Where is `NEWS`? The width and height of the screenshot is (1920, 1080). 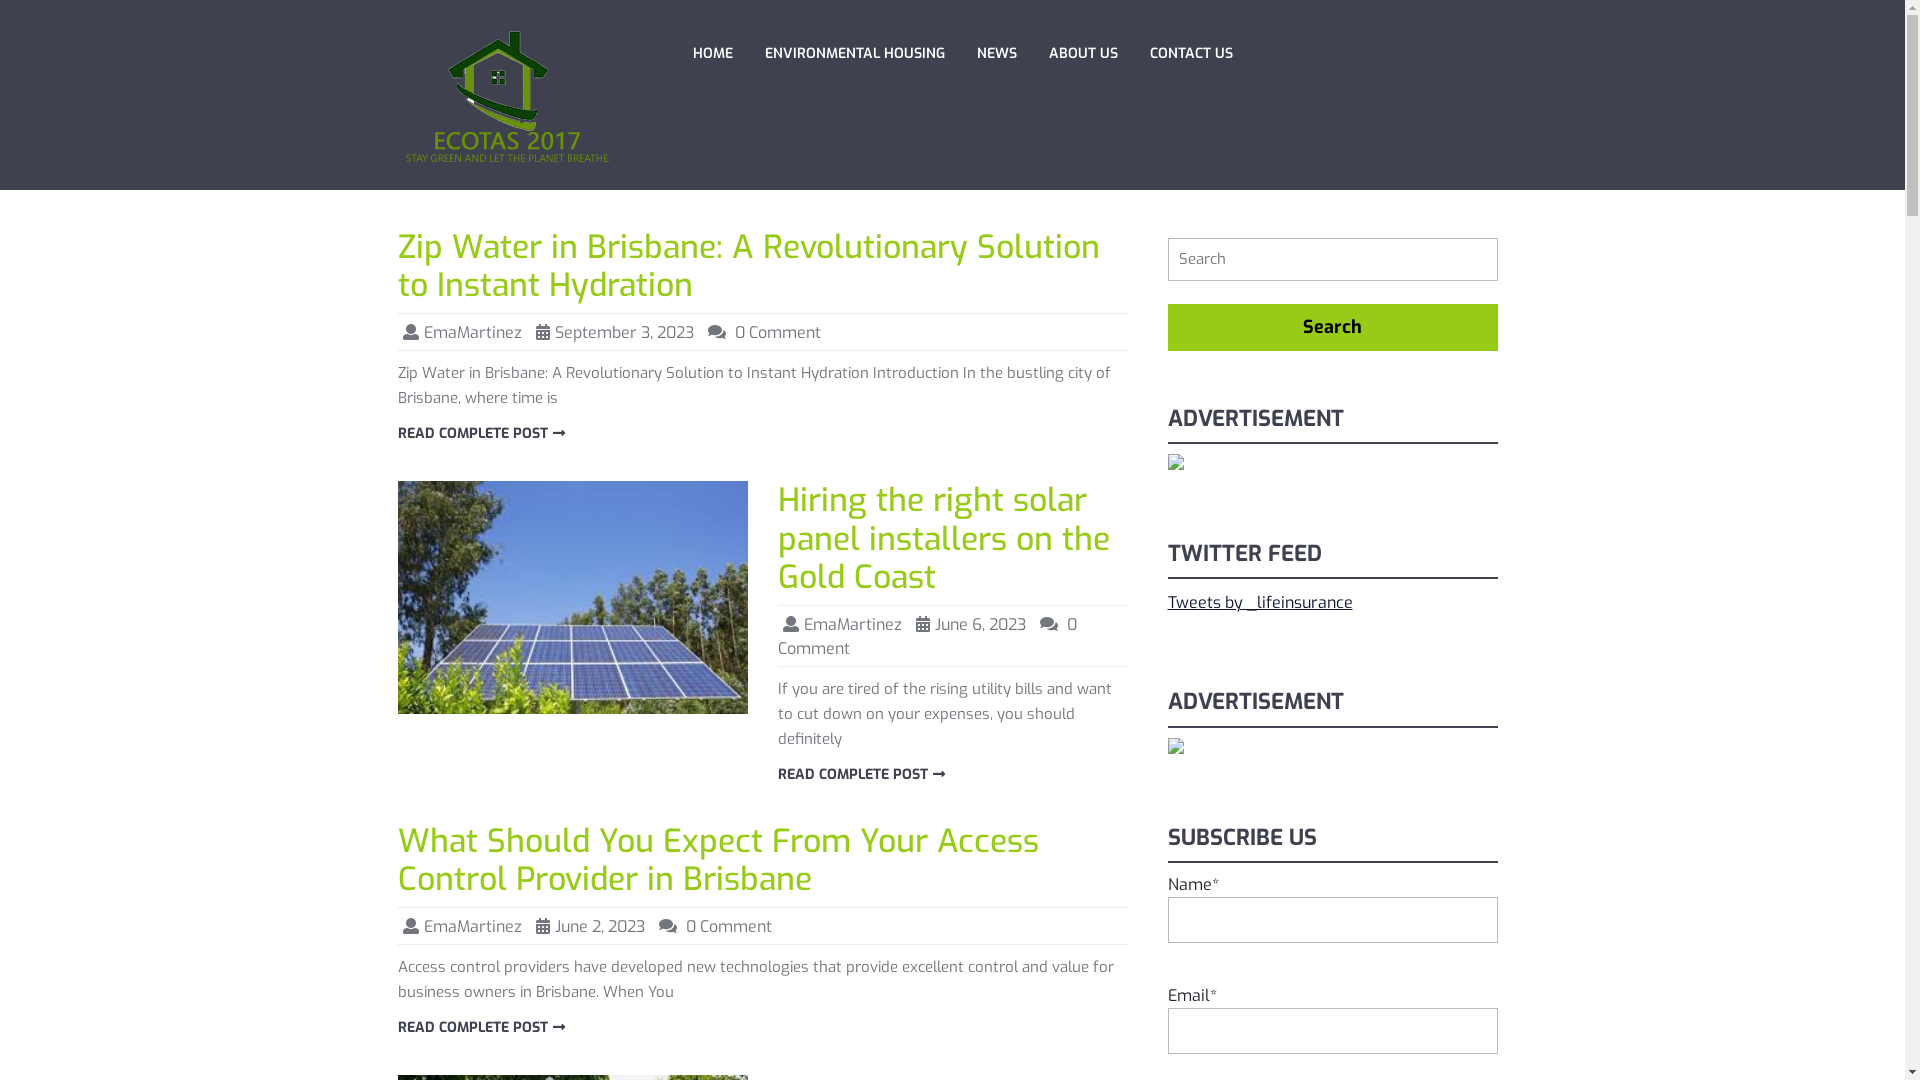 NEWS is located at coordinates (1000, 54).